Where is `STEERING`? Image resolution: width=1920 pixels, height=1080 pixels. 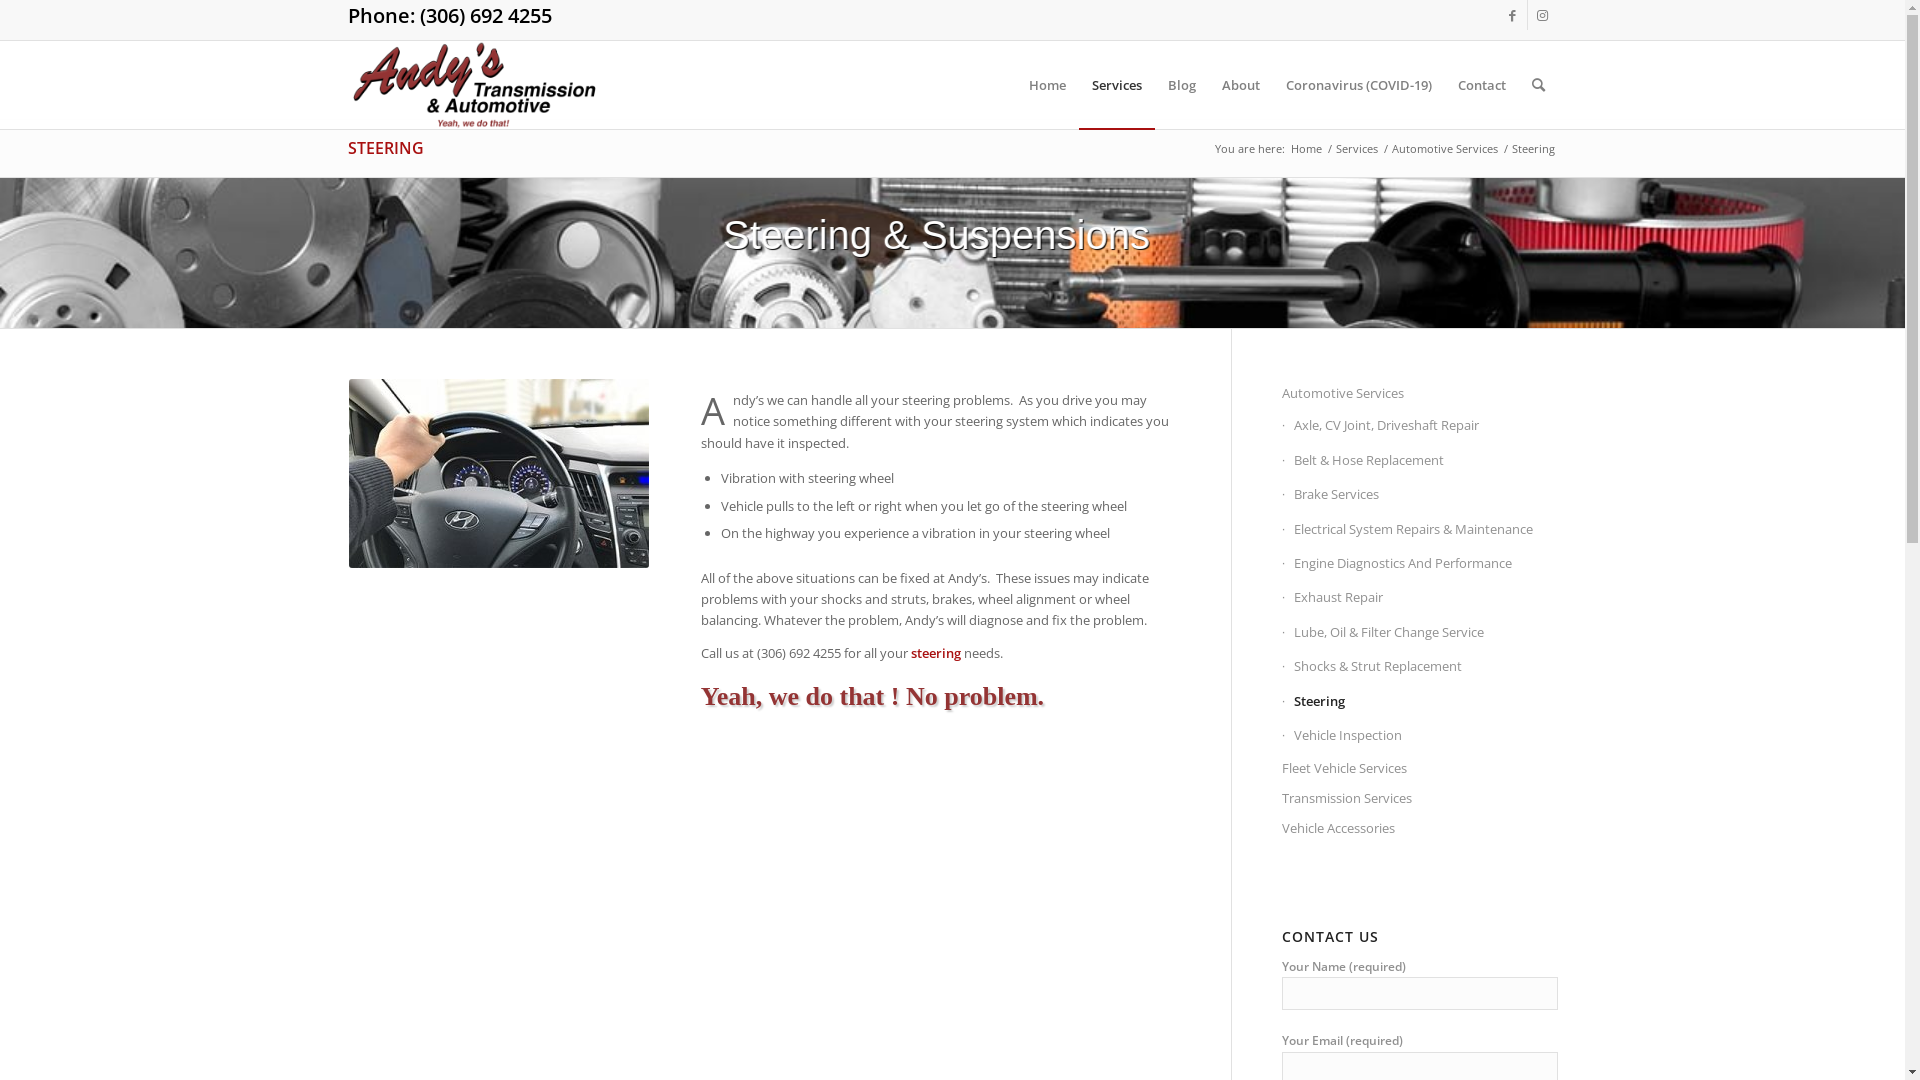 STEERING is located at coordinates (386, 148).